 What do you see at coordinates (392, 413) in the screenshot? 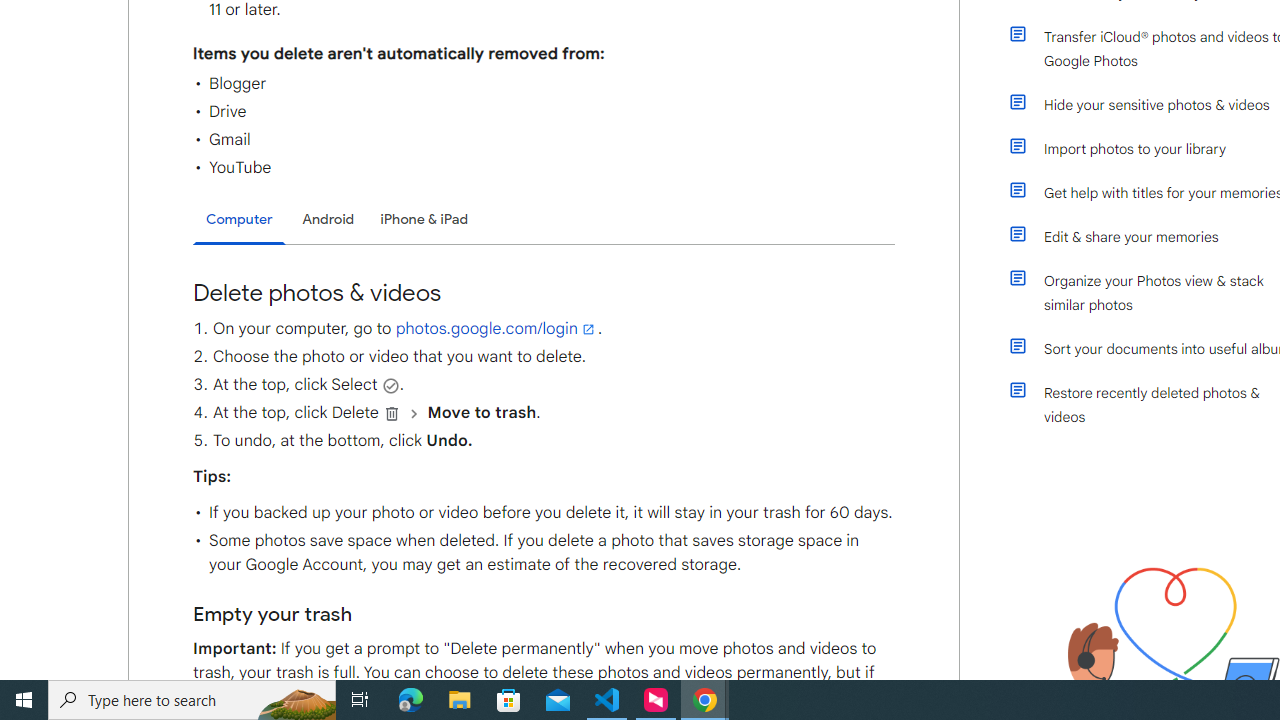
I see `Delete` at bounding box center [392, 413].